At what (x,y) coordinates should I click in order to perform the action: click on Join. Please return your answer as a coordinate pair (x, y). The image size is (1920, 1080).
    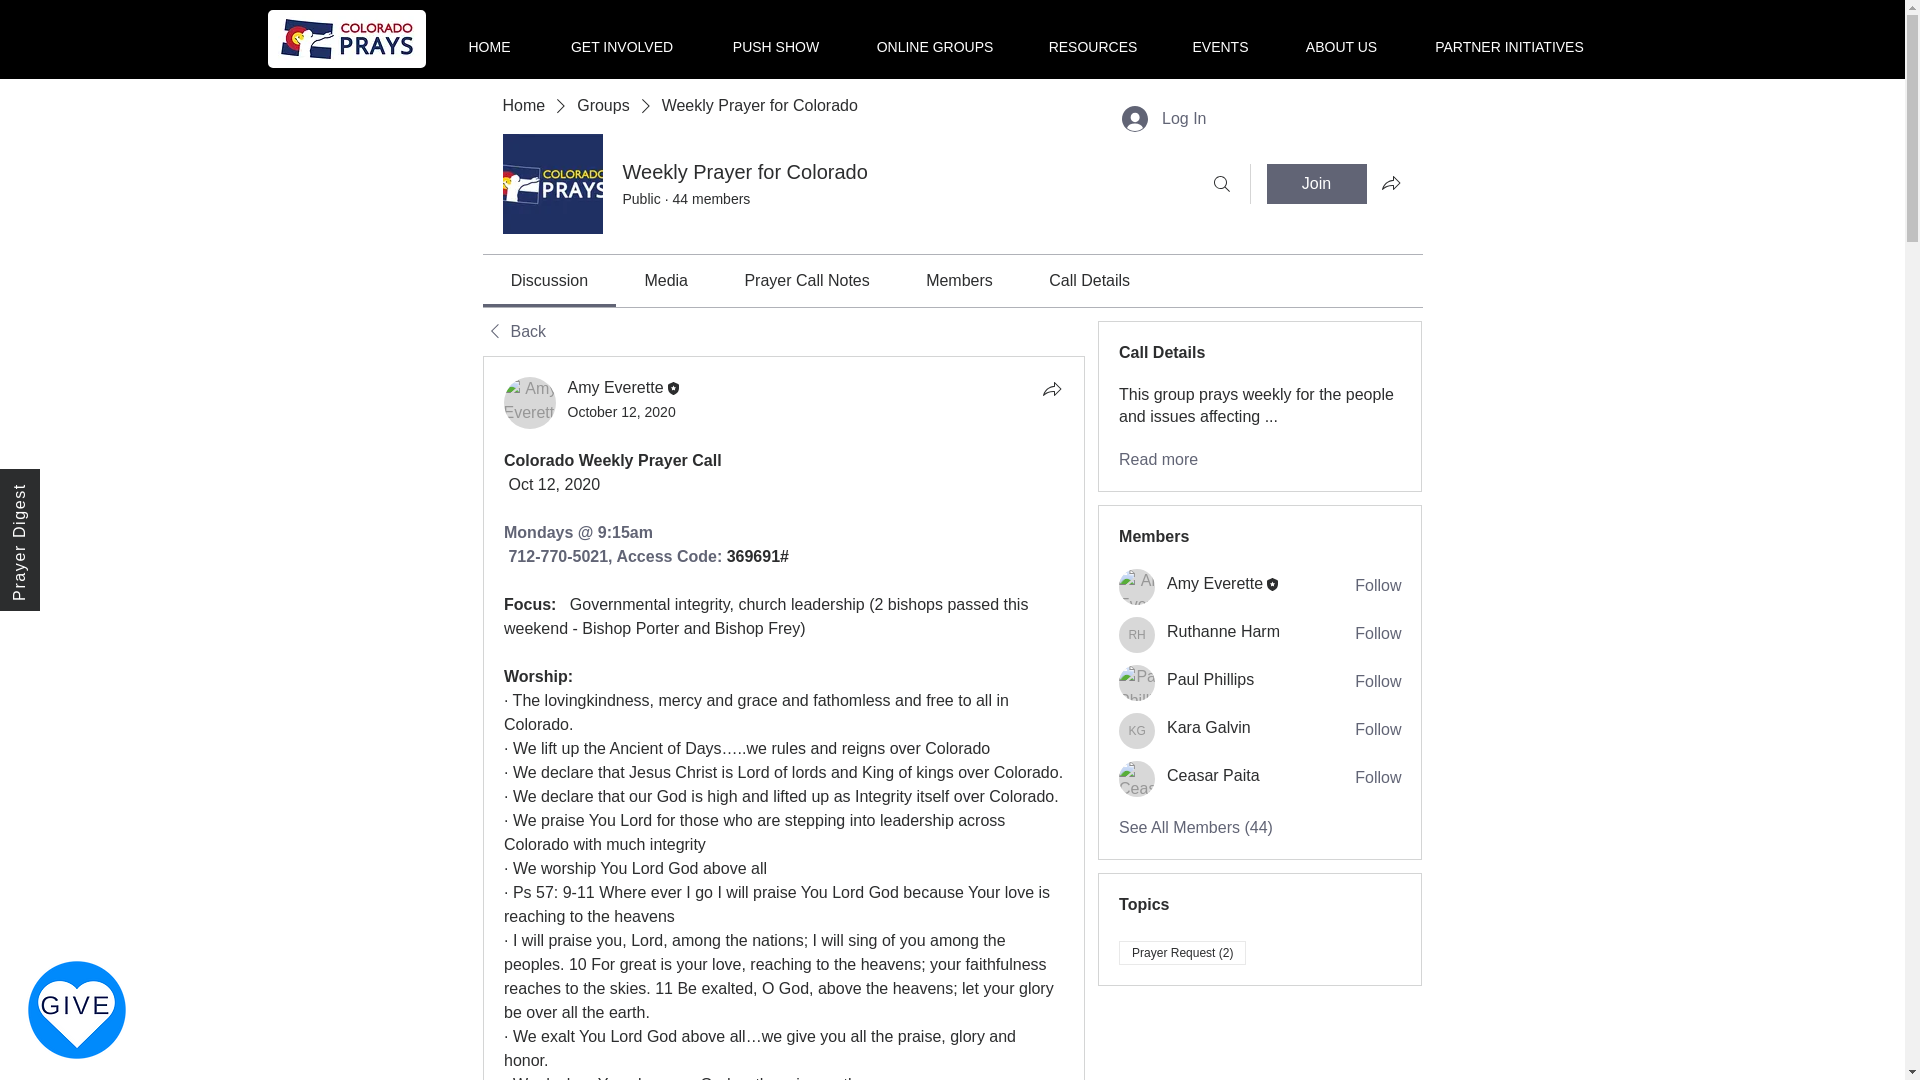
    Looking at the image, I should click on (1315, 184).